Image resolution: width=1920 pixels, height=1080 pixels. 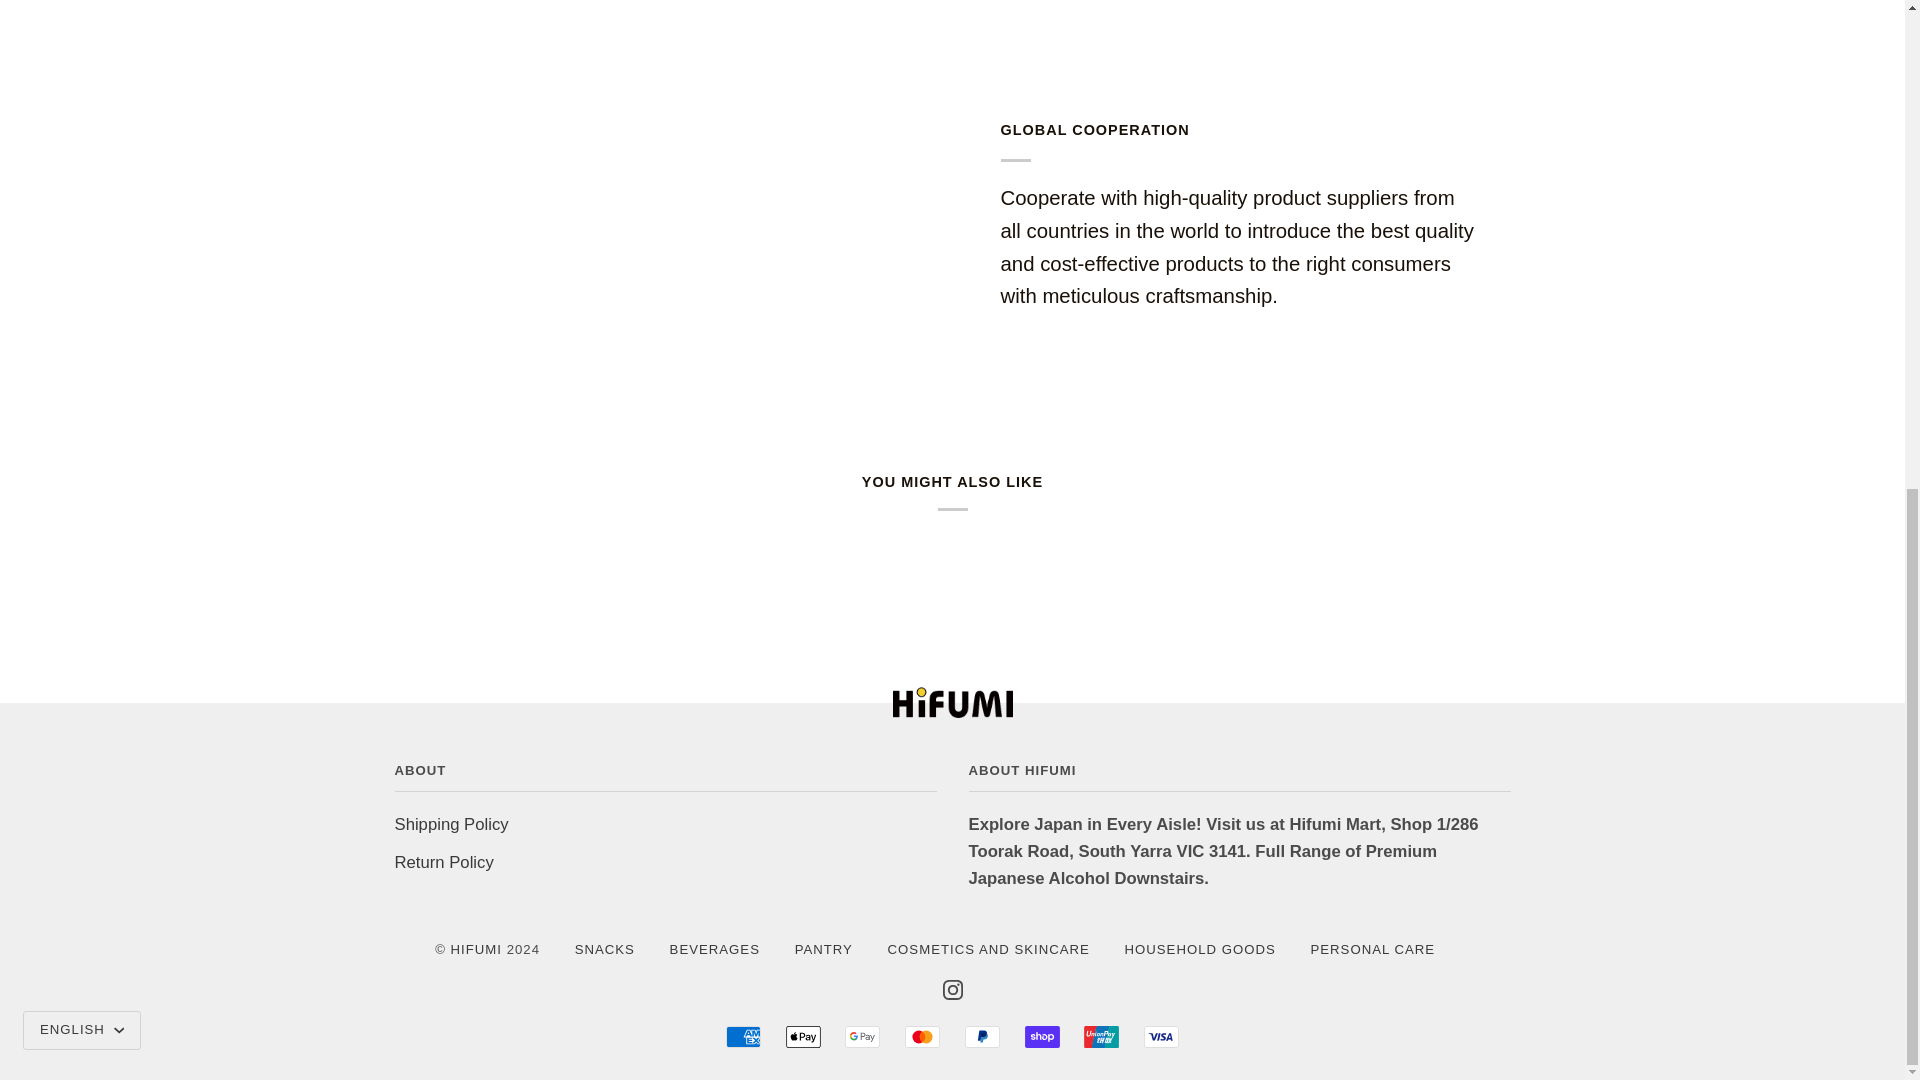 What do you see at coordinates (952, 990) in the screenshot?
I see `Instagram` at bounding box center [952, 990].